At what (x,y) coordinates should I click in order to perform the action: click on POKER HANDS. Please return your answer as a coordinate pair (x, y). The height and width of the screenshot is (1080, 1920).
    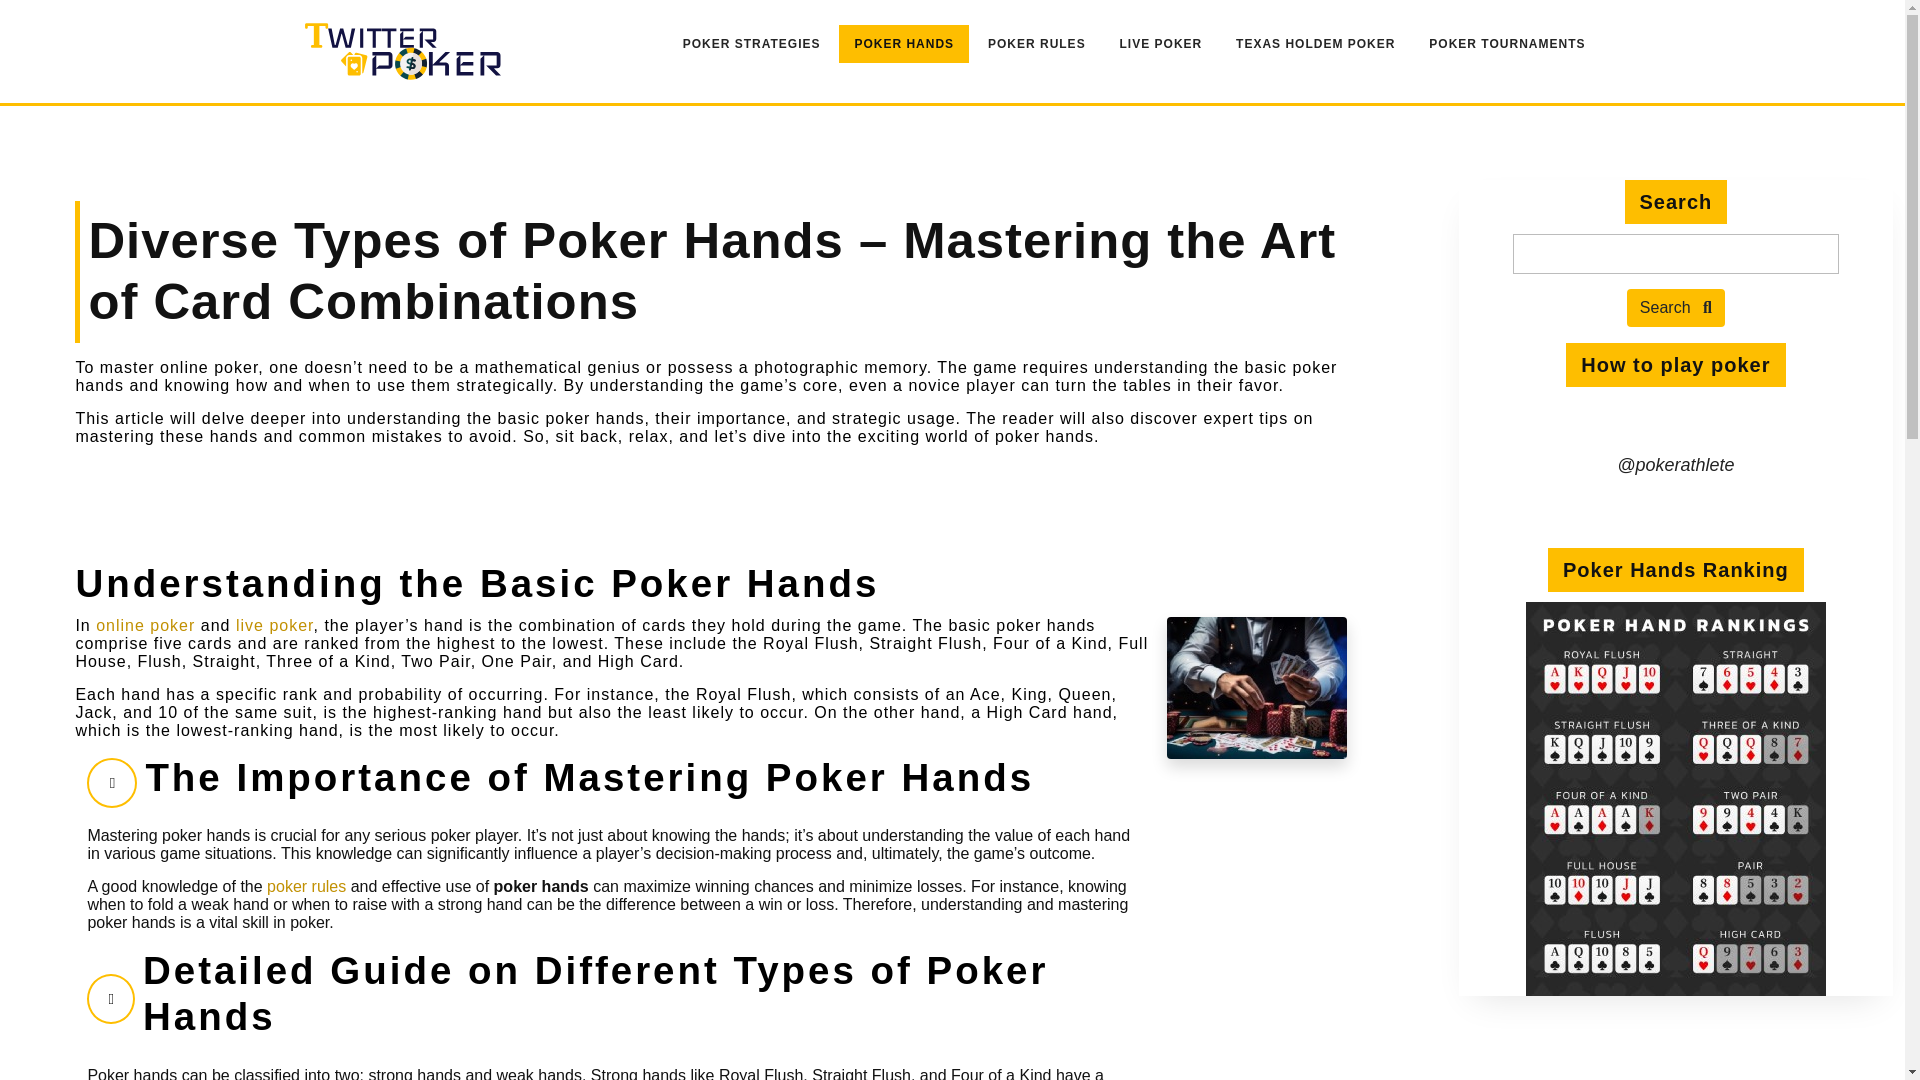
    Looking at the image, I should click on (904, 43).